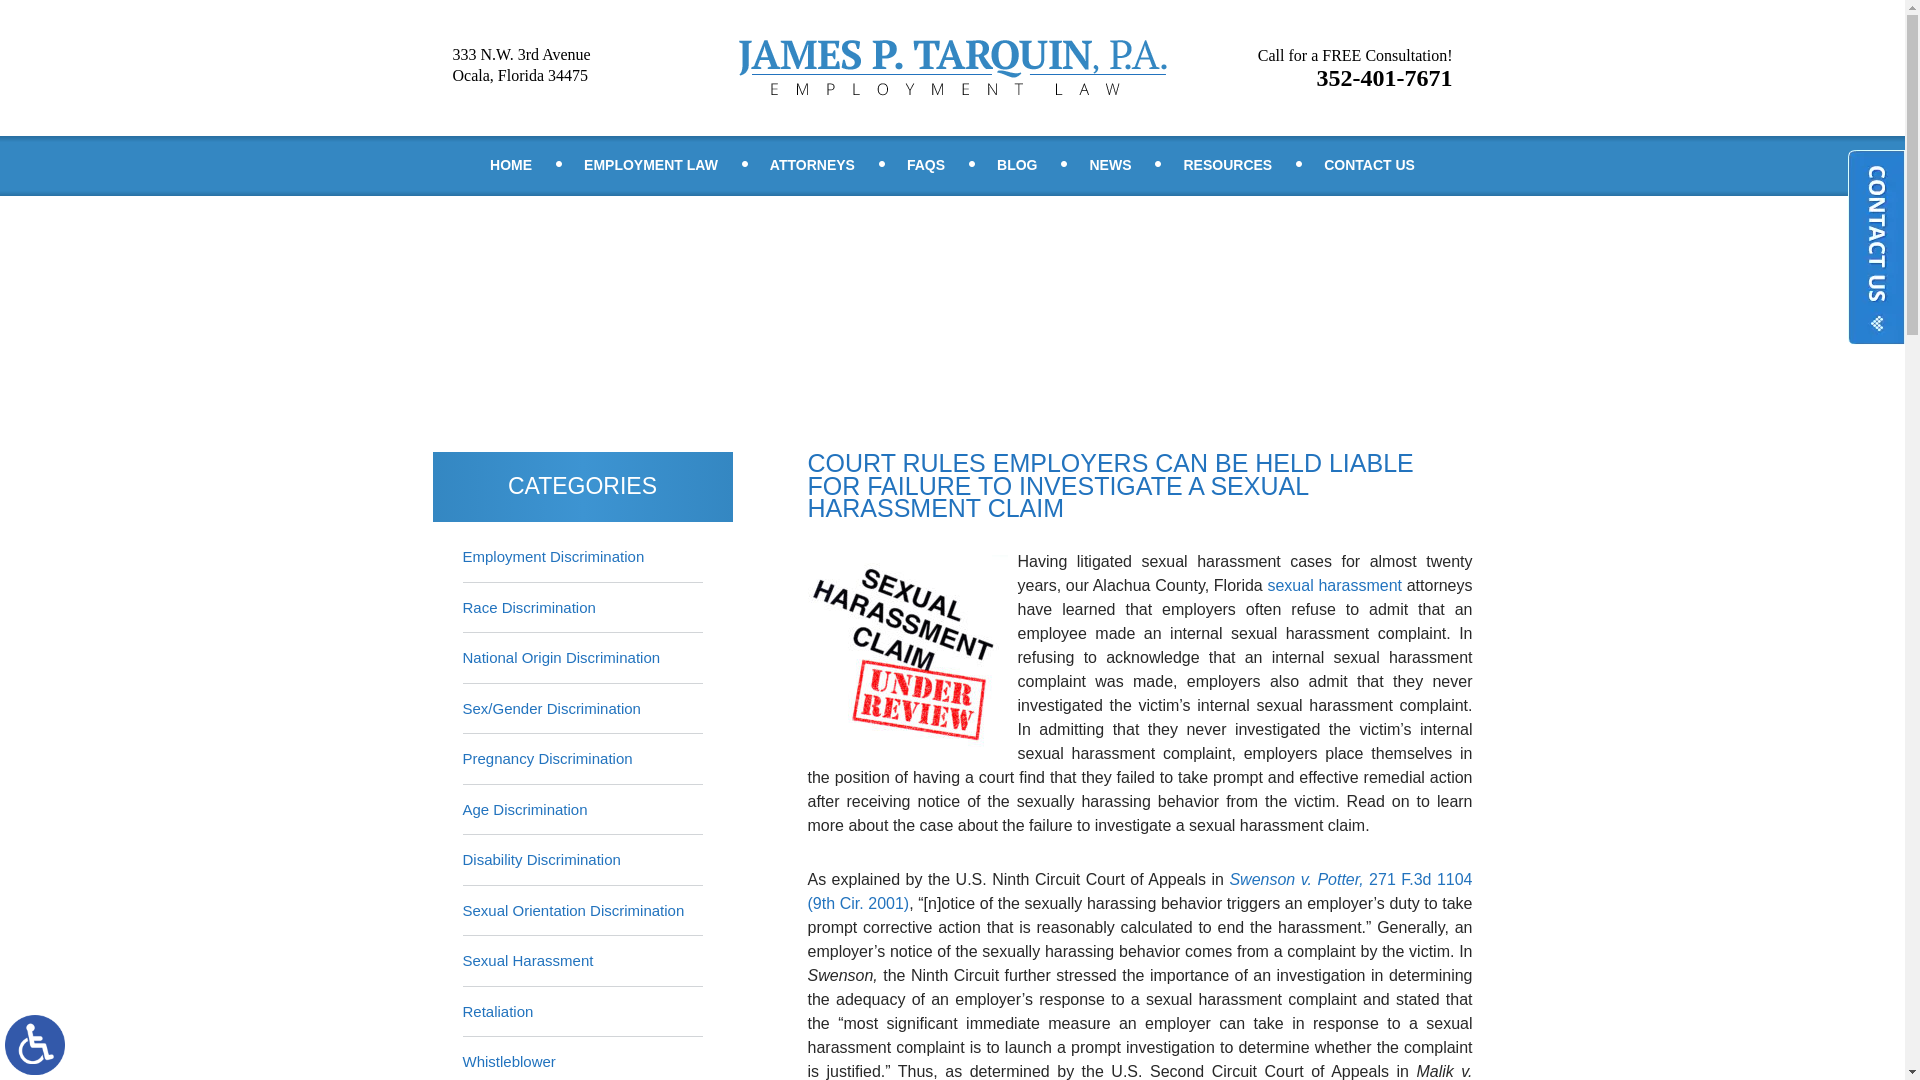  Describe the element at coordinates (35, 1044) in the screenshot. I see `Switch to ADA Accessible Theme` at that location.